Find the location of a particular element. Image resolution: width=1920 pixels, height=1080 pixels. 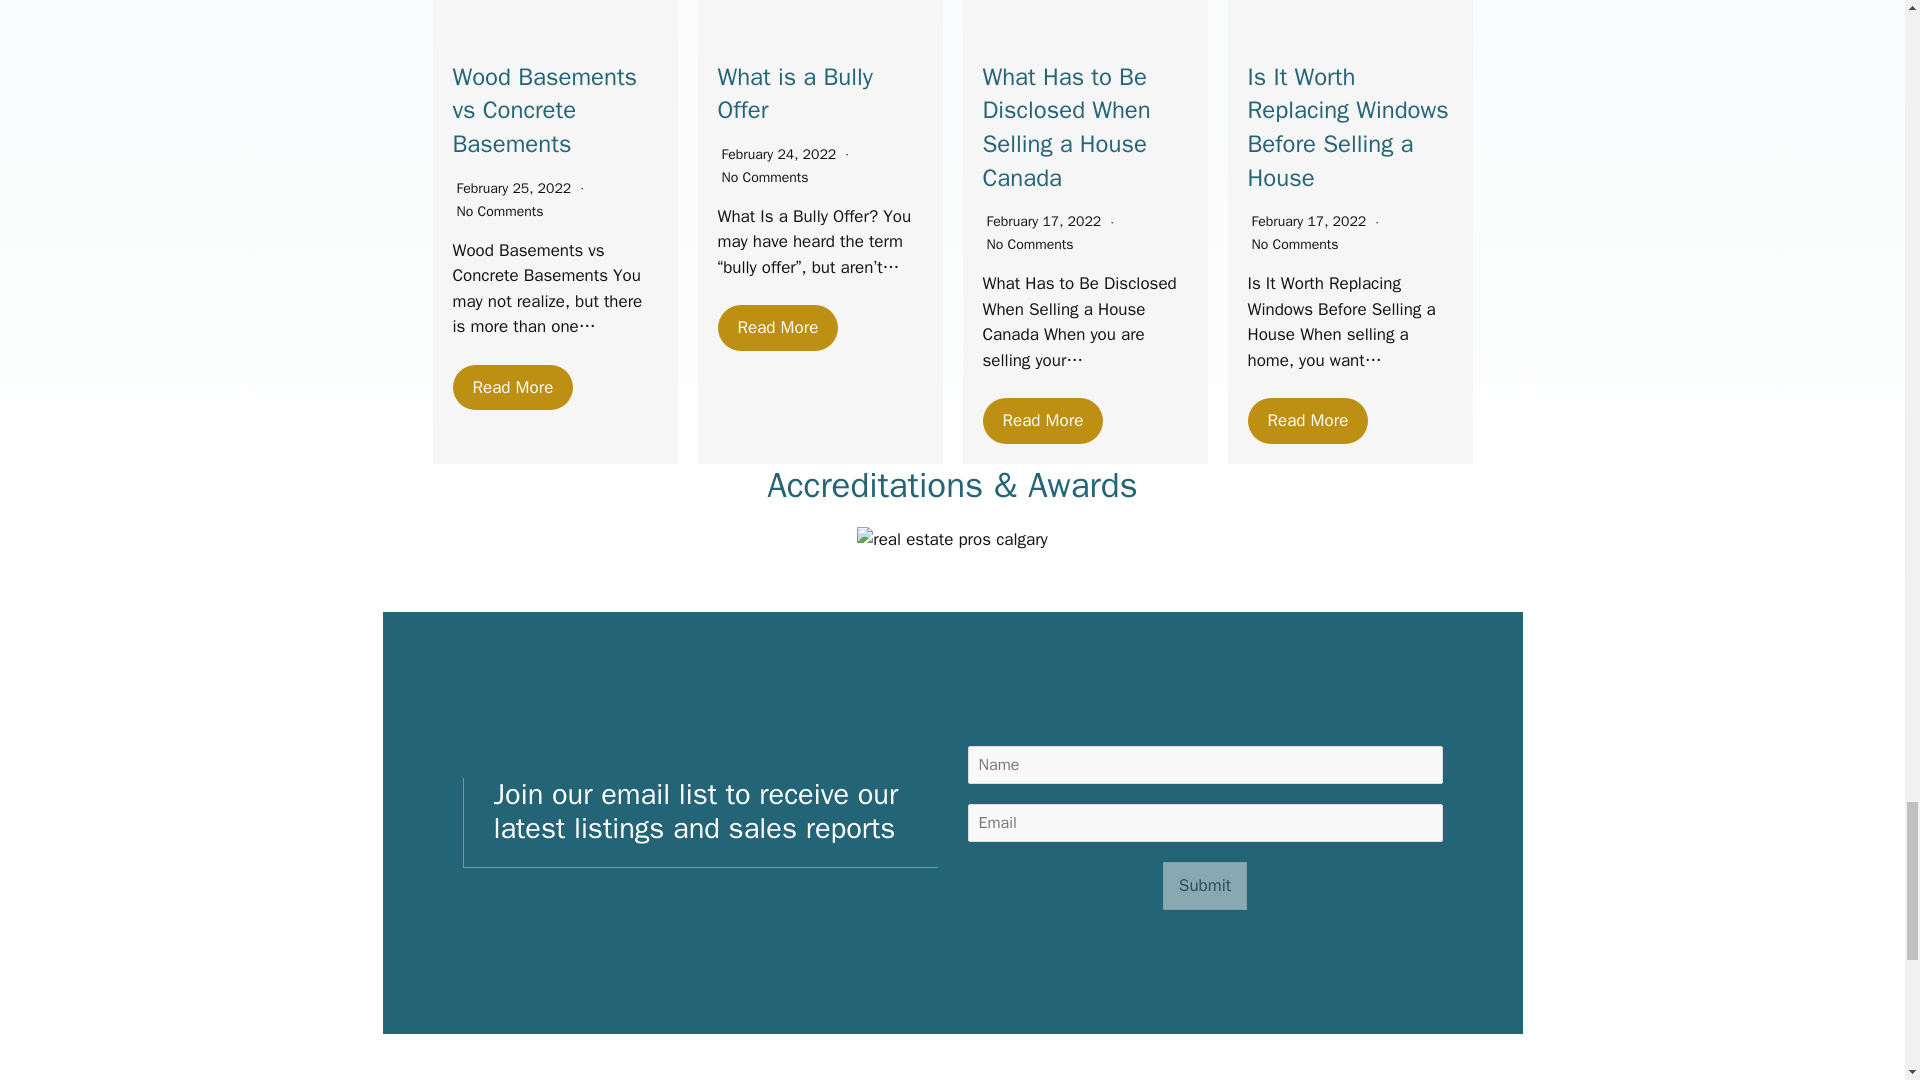

Read More is located at coordinates (1042, 420).